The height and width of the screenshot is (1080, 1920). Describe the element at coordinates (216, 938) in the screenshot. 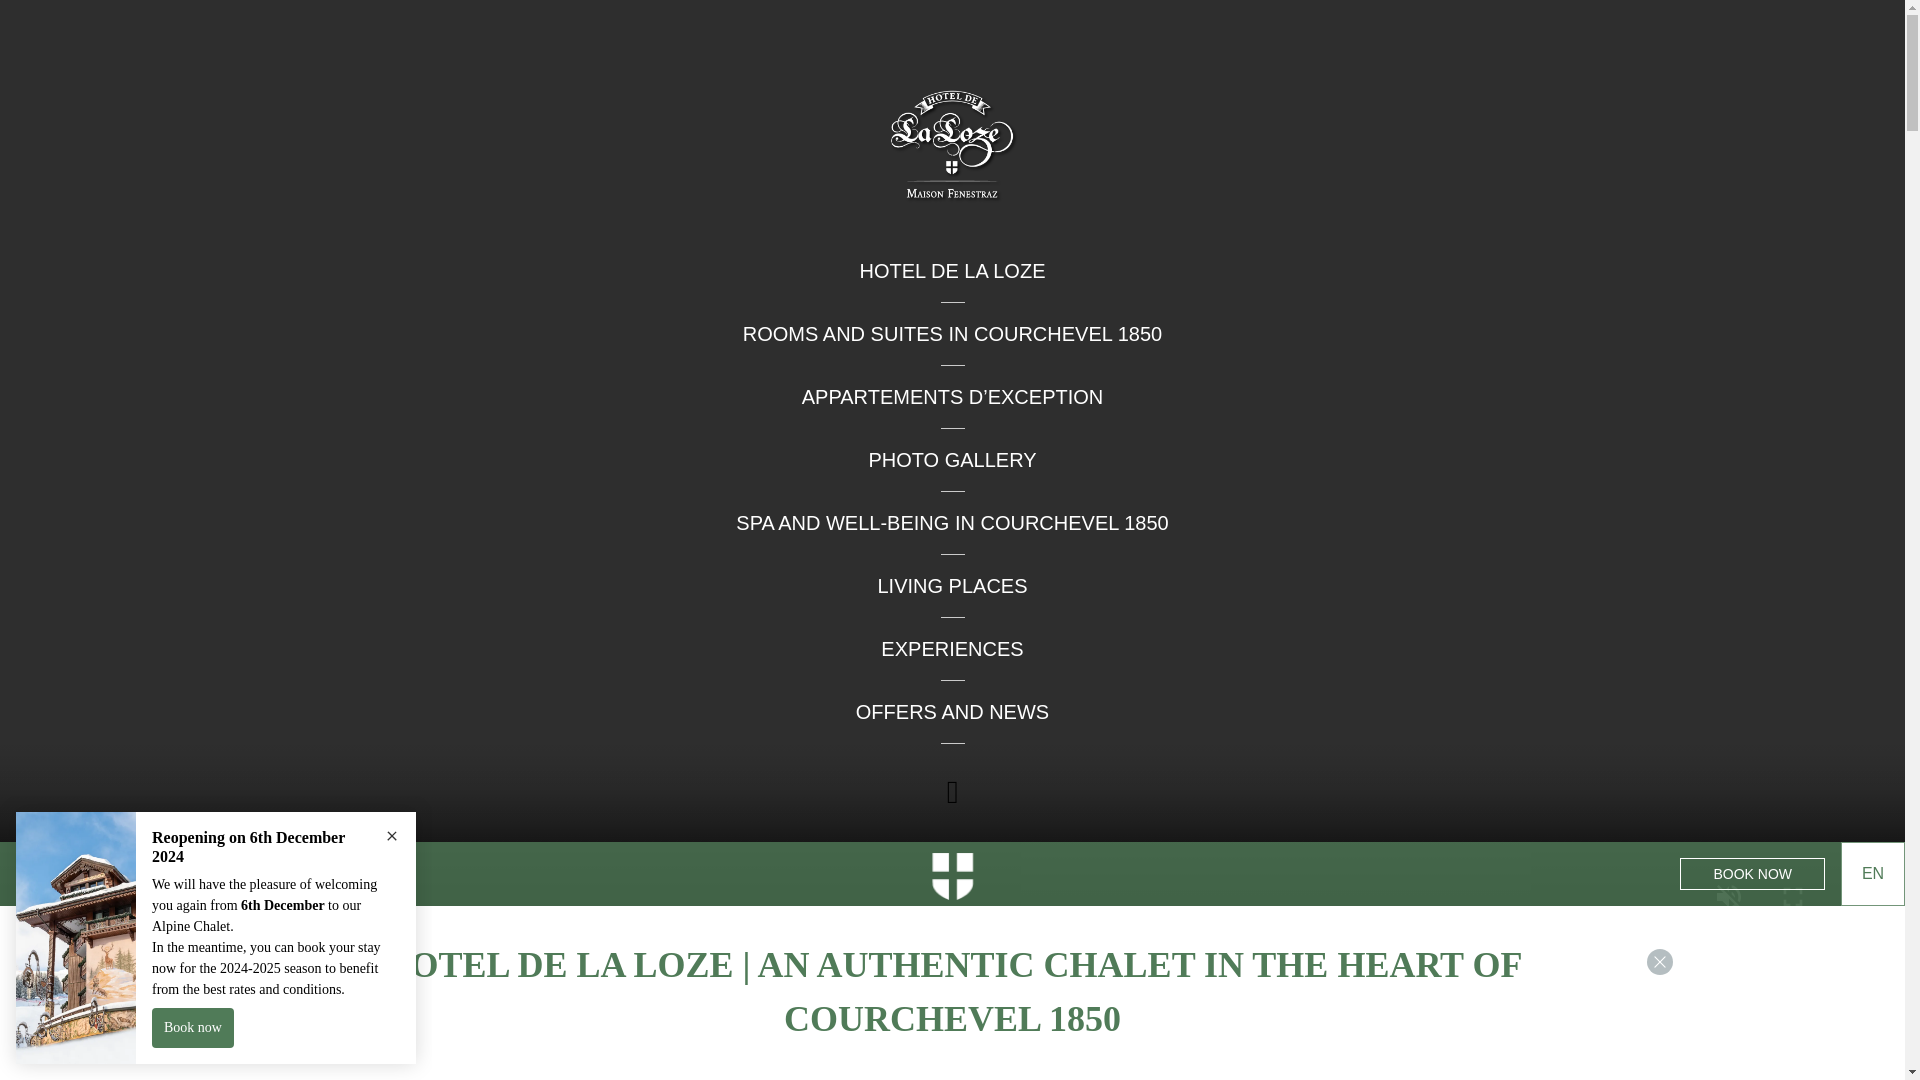

I see `Overlay Message` at that location.